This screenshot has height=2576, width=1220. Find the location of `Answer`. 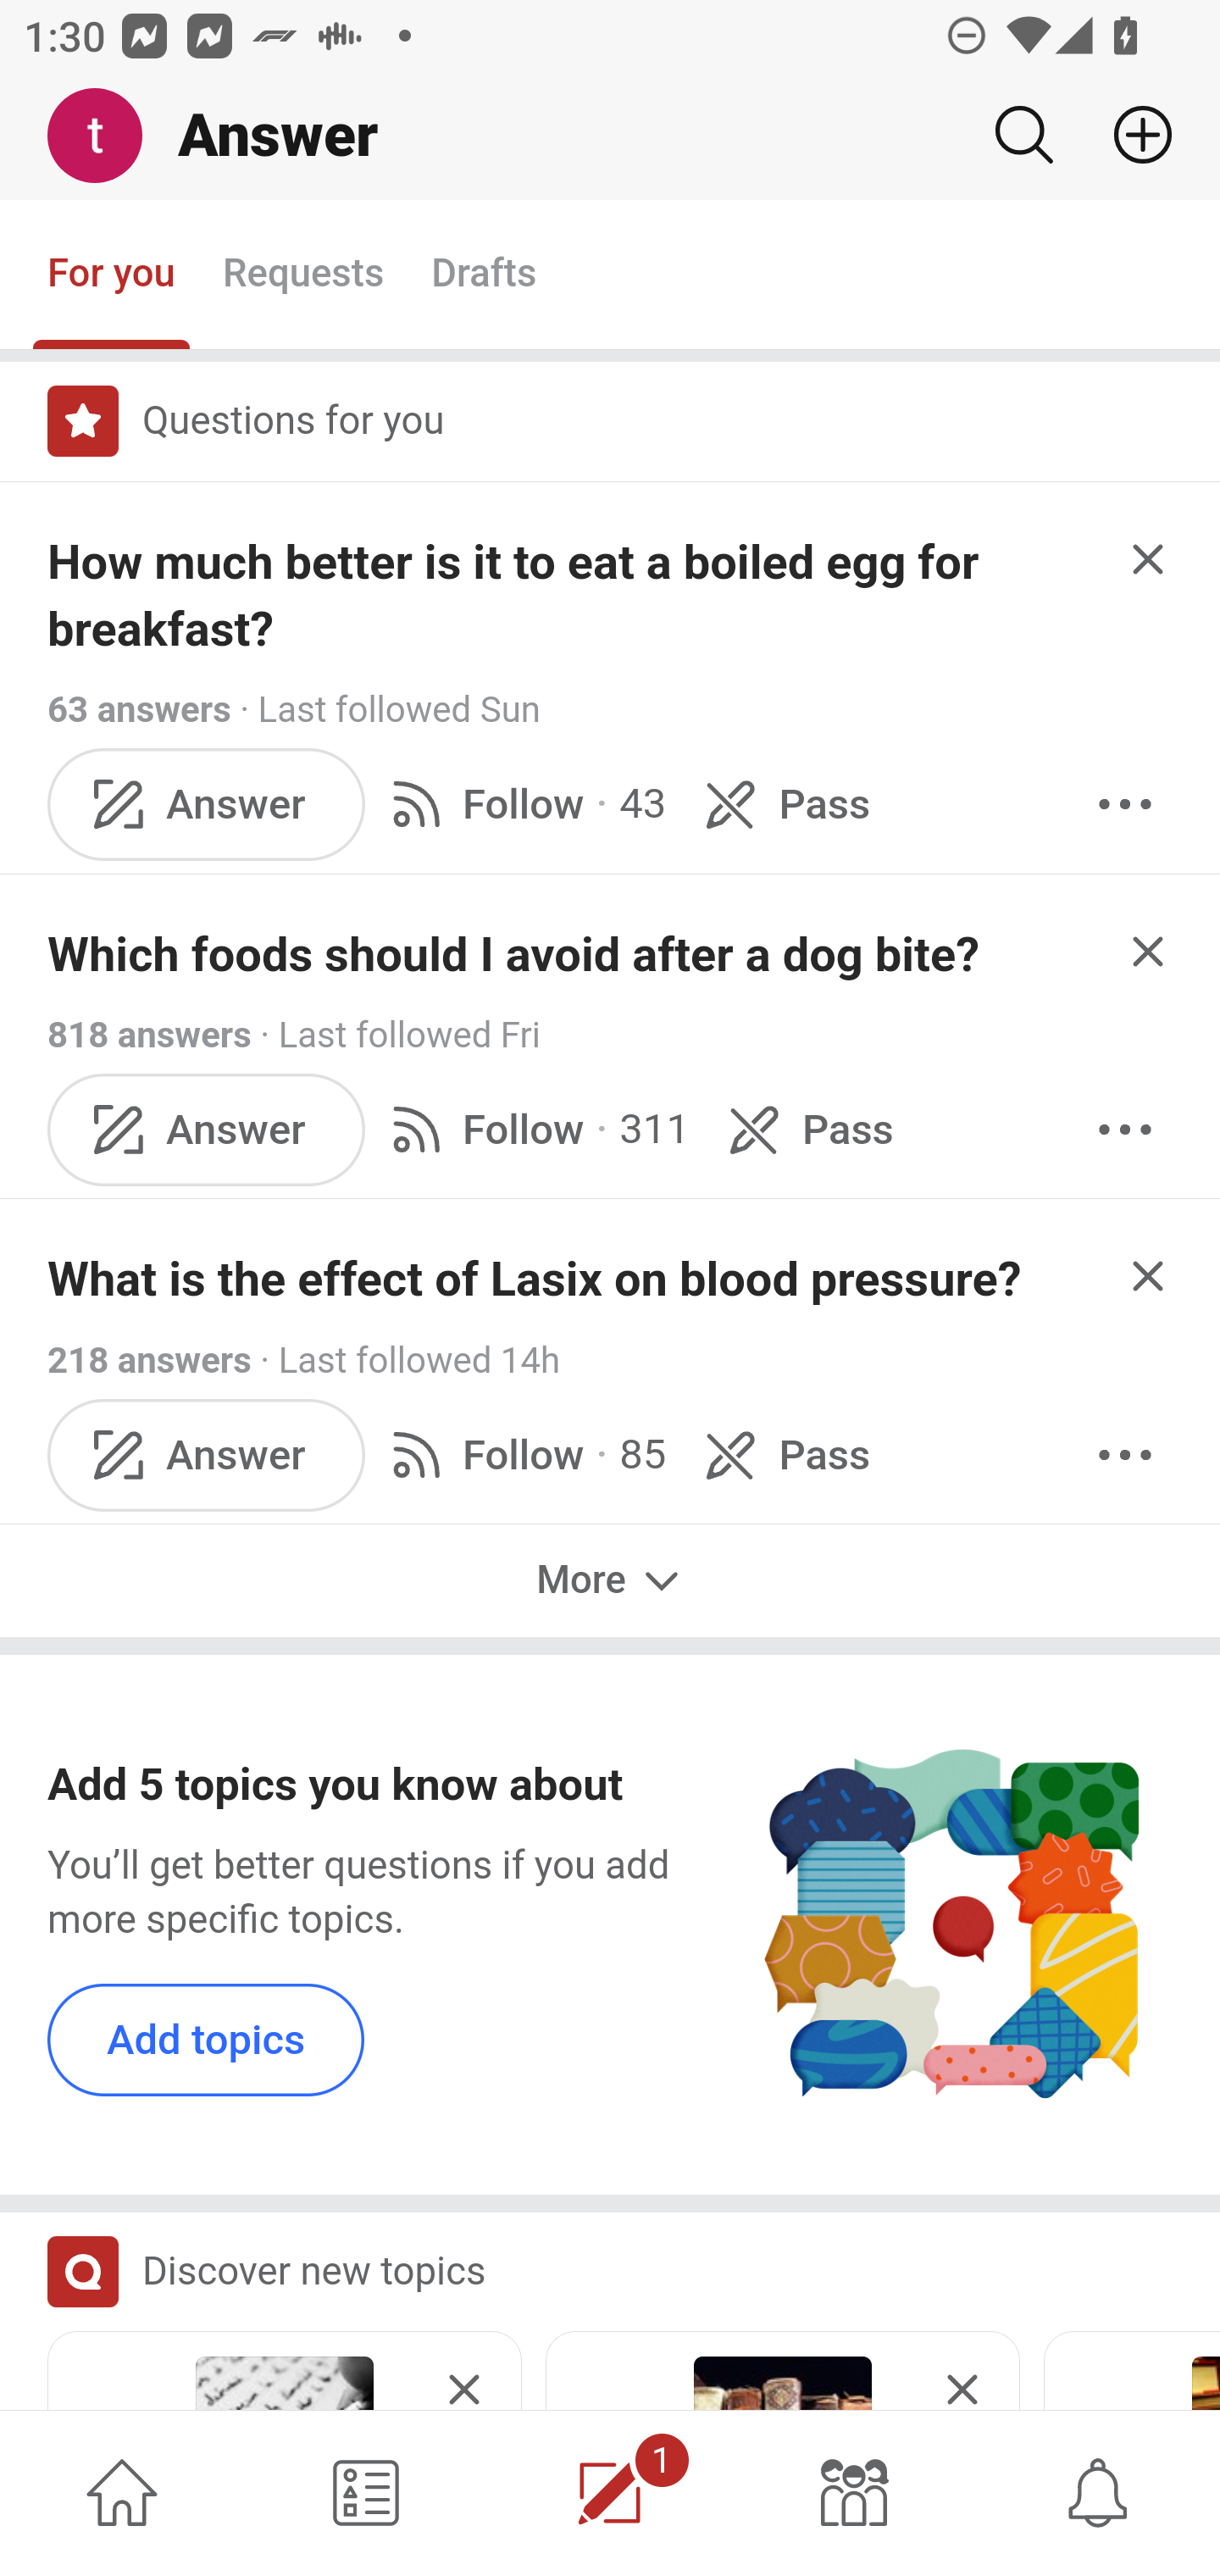

Answer is located at coordinates (207, 1129).